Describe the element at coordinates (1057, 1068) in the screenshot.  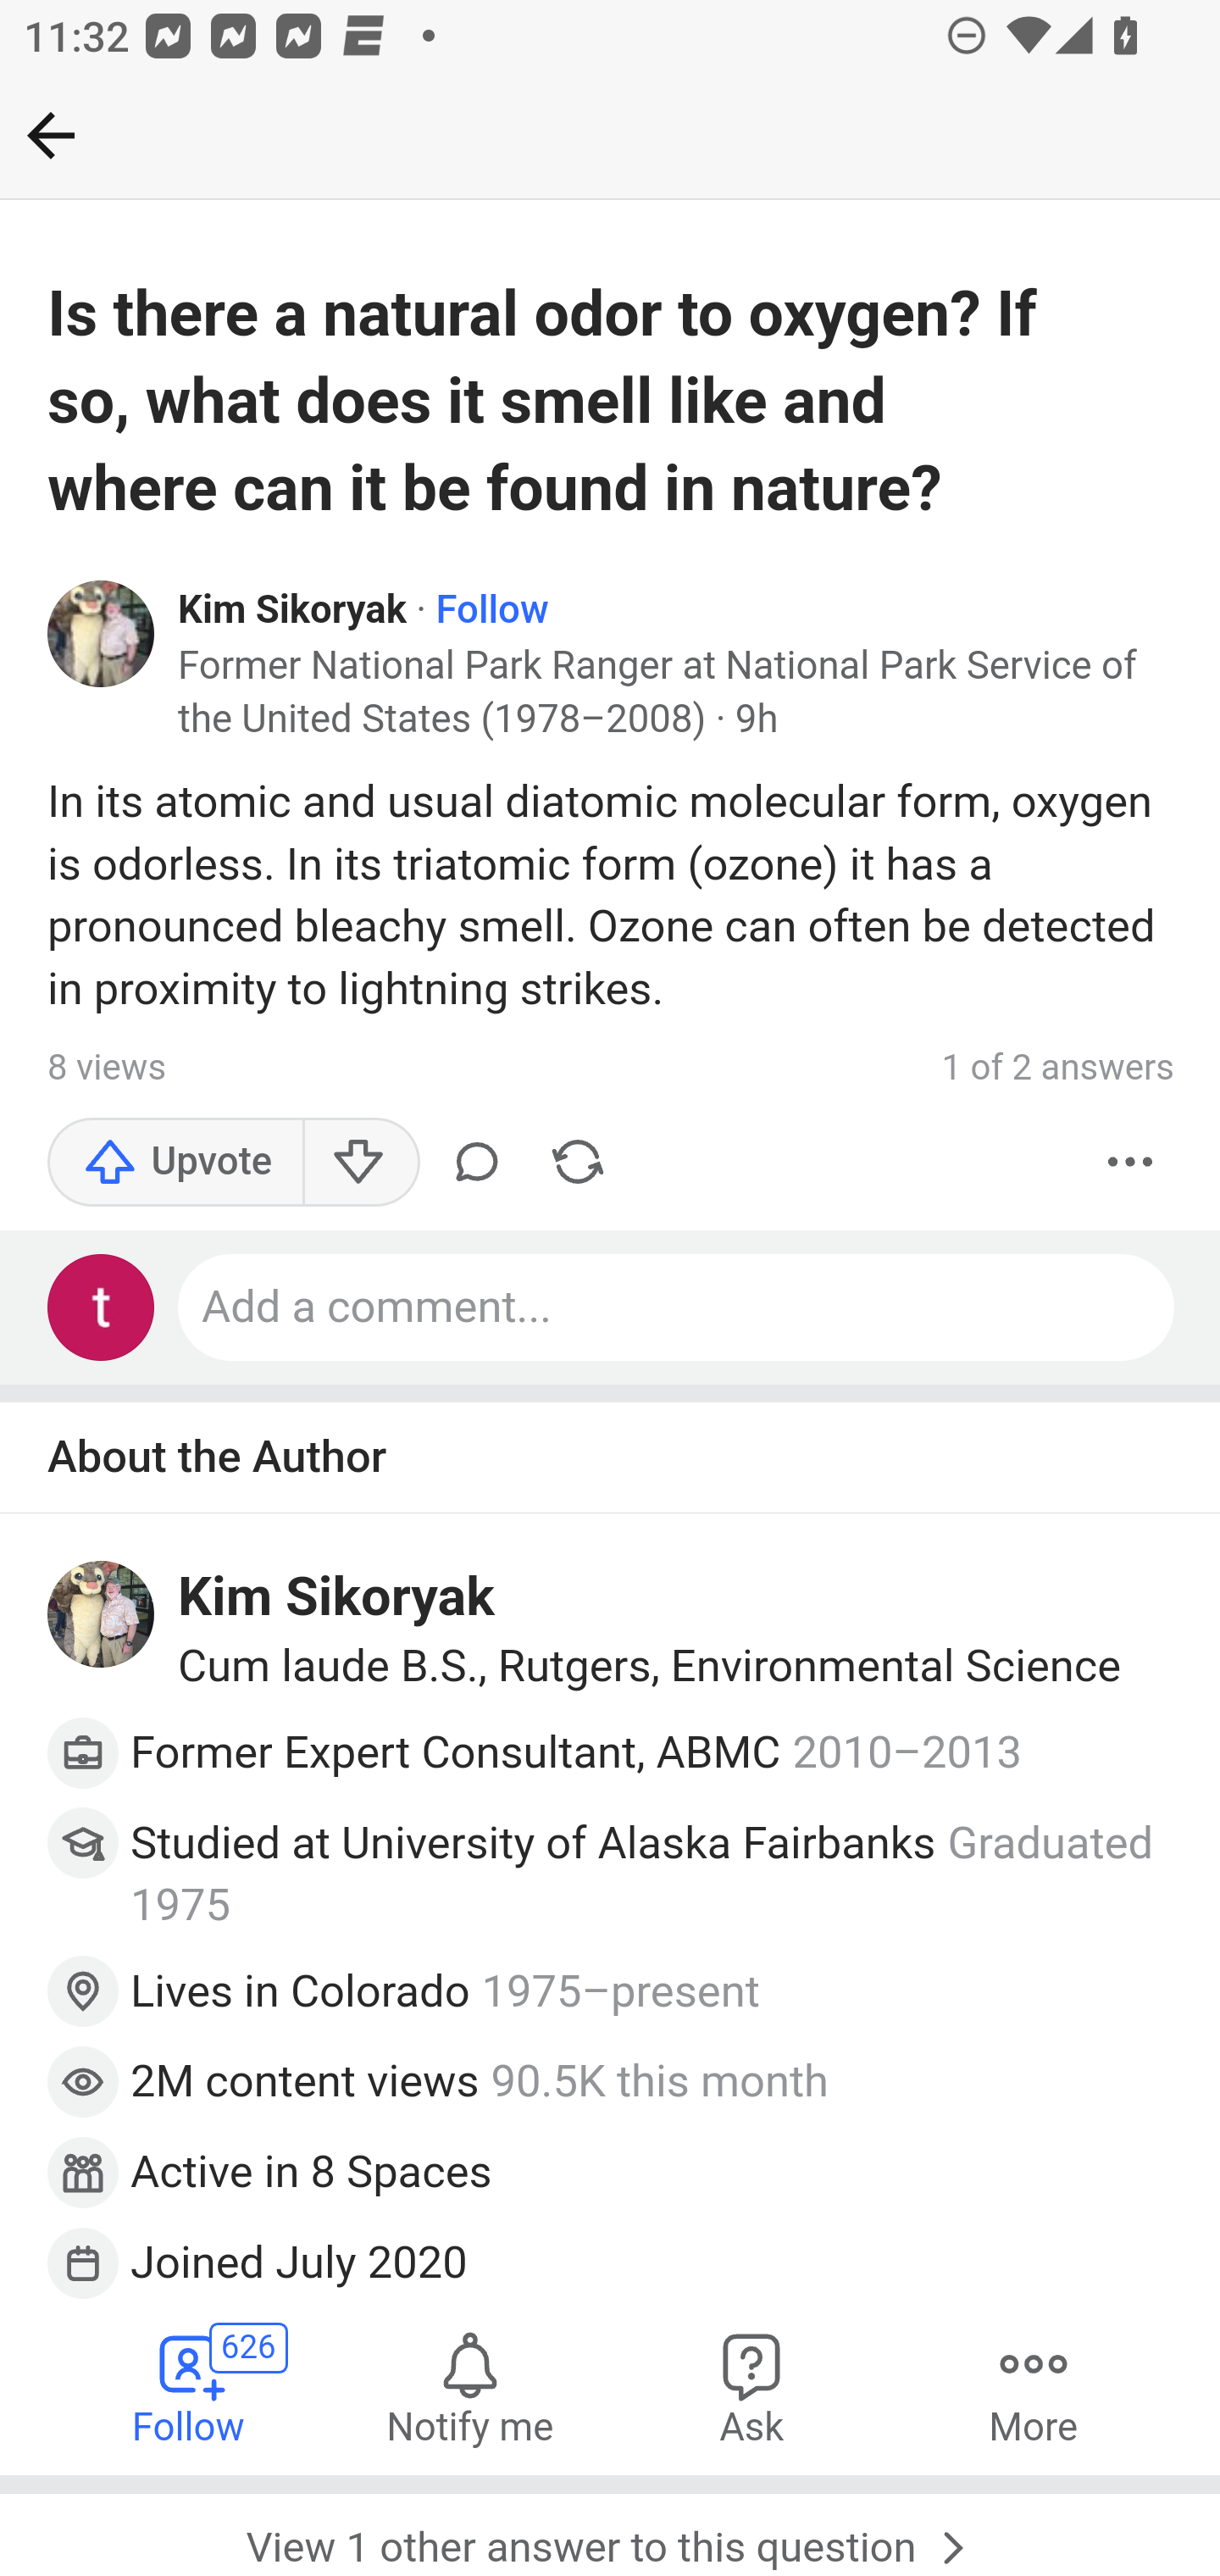
I see `1 of 2 answers` at that location.